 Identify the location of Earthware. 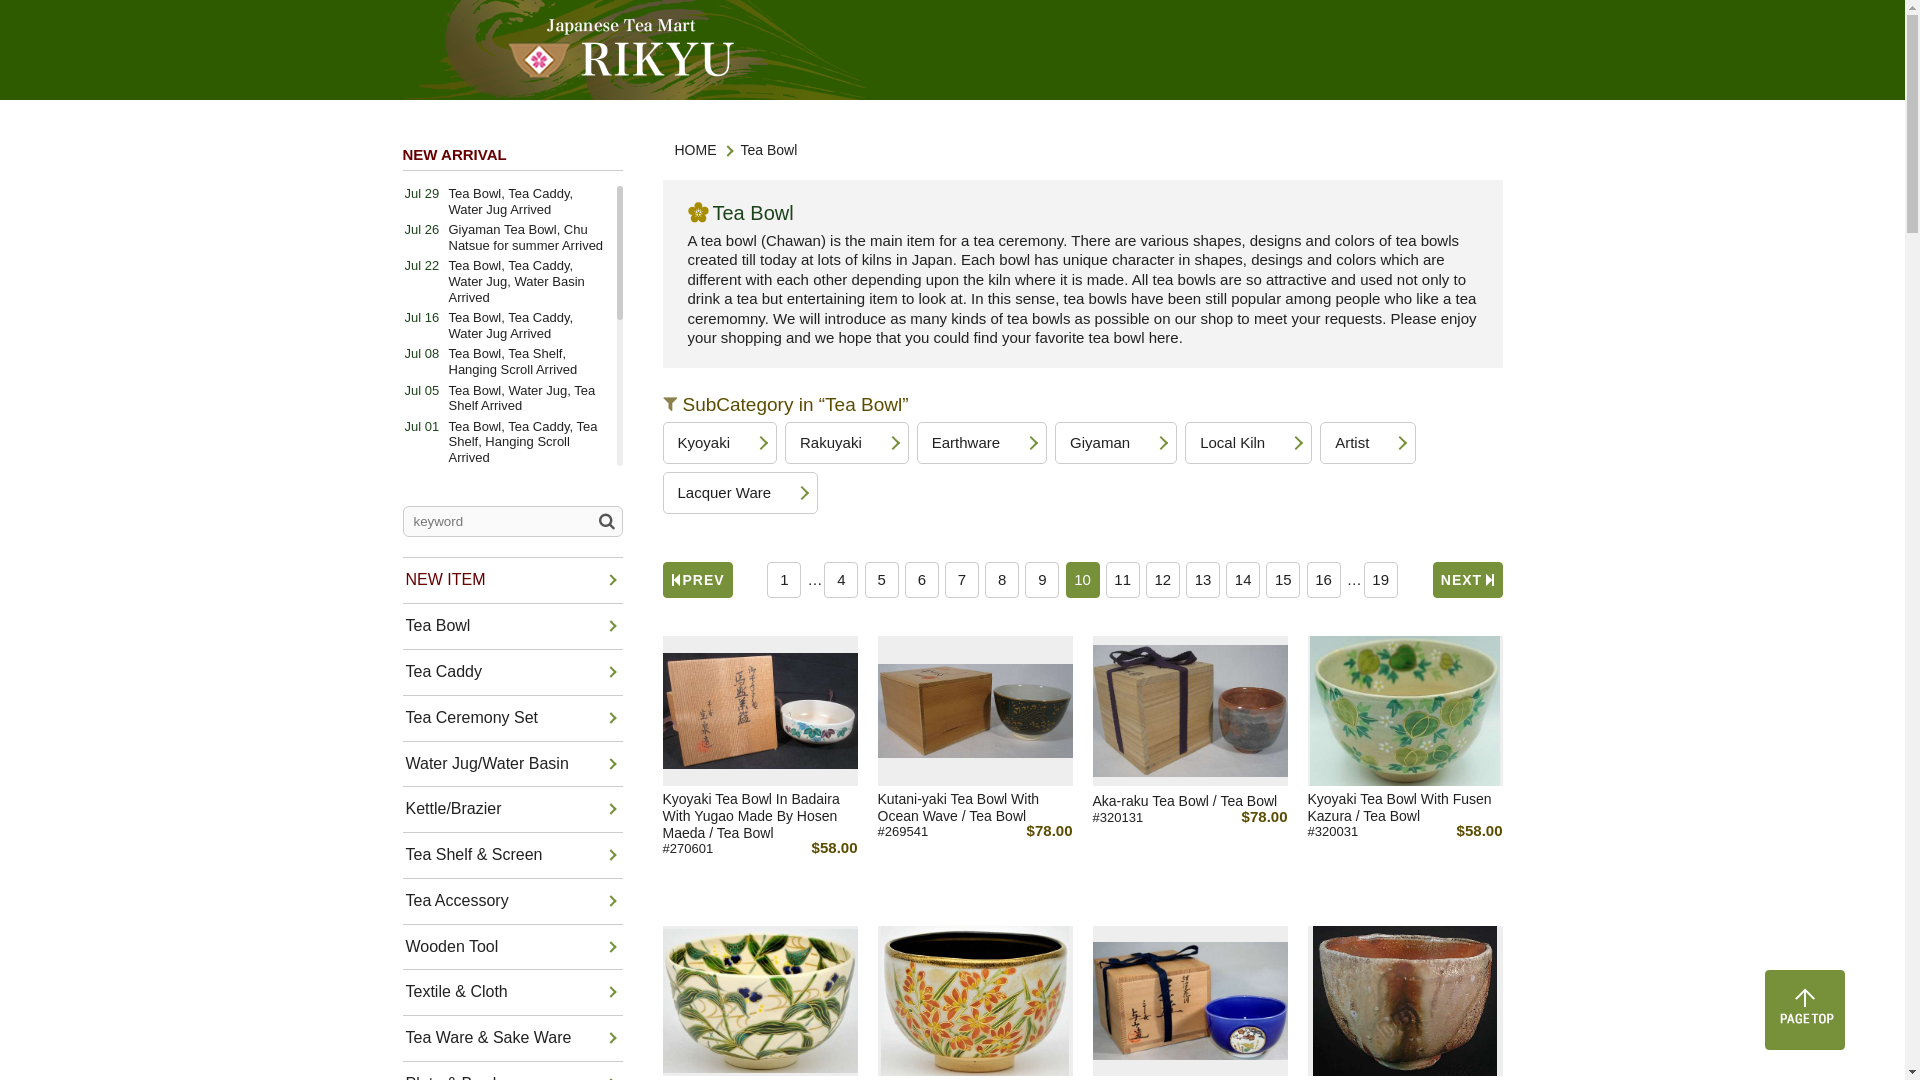
(982, 443).